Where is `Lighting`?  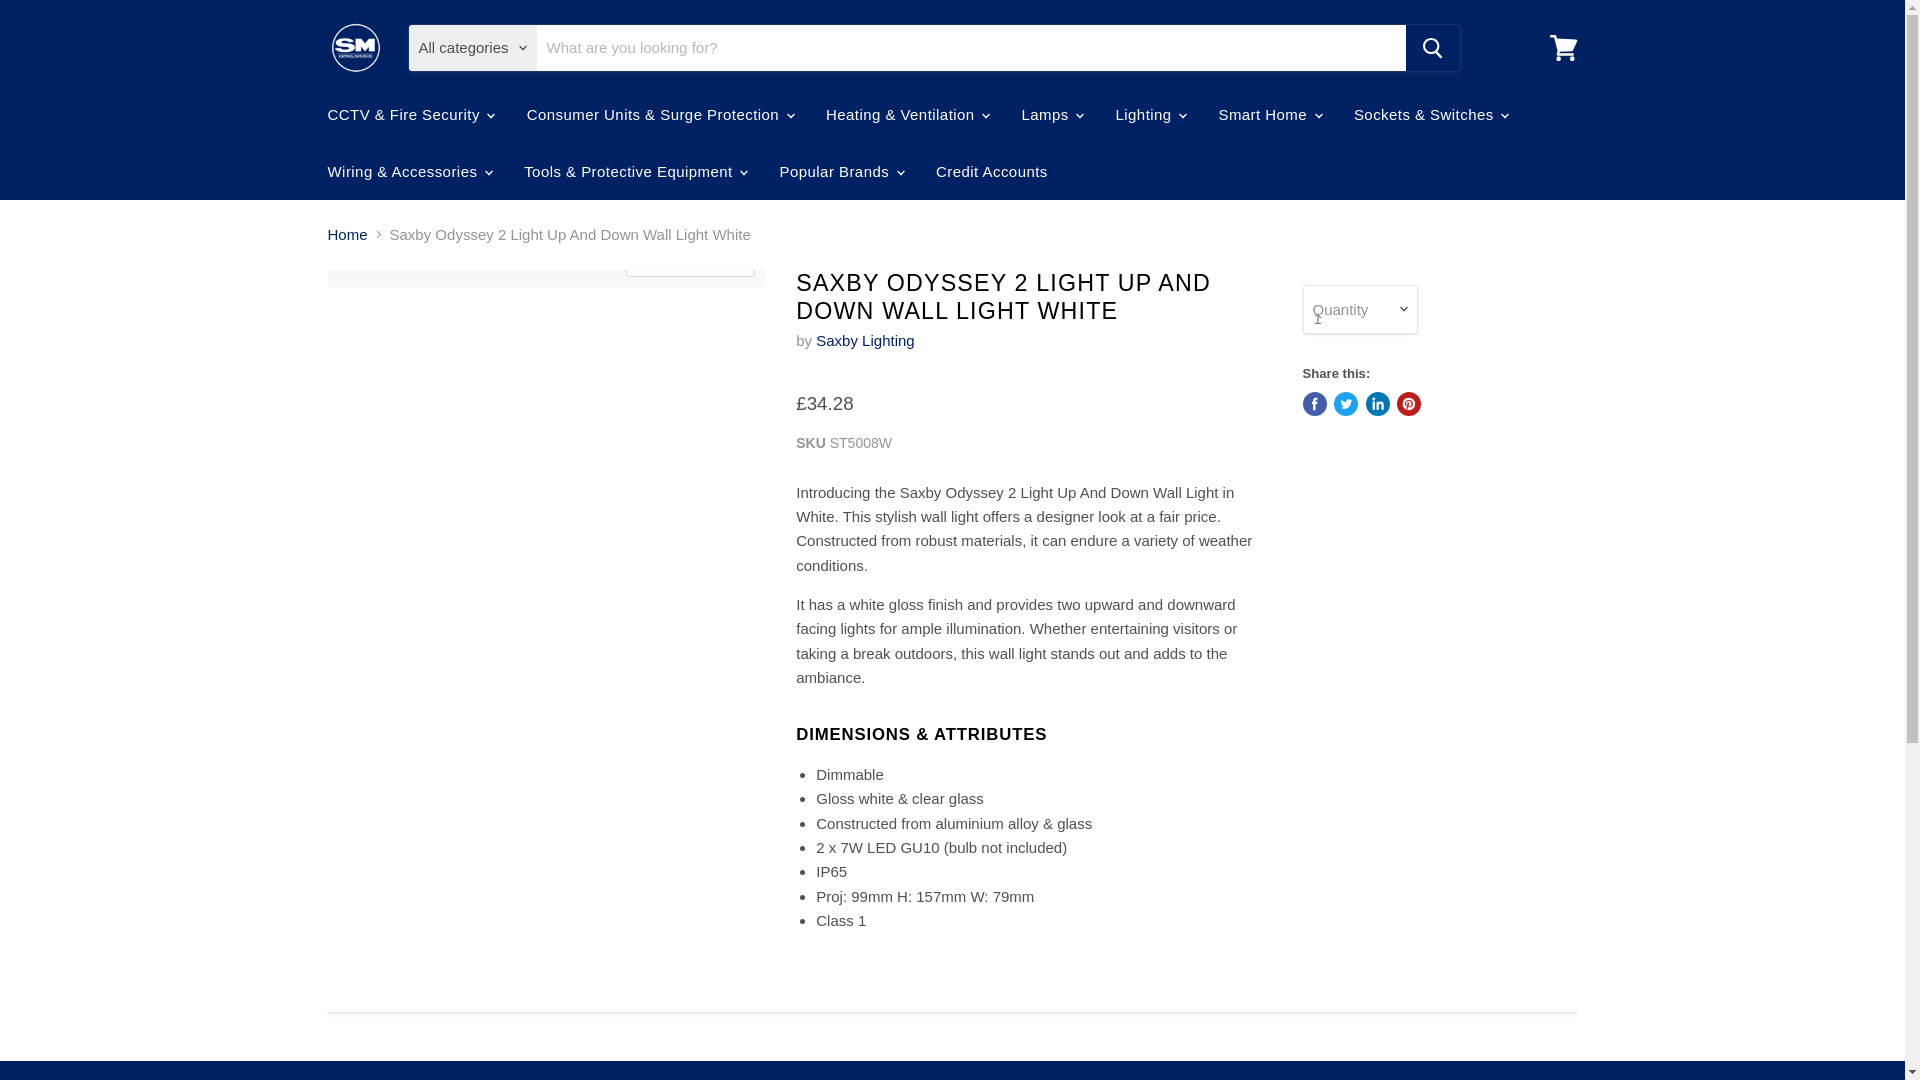
Lighting is located at coordinates (1149, 114).